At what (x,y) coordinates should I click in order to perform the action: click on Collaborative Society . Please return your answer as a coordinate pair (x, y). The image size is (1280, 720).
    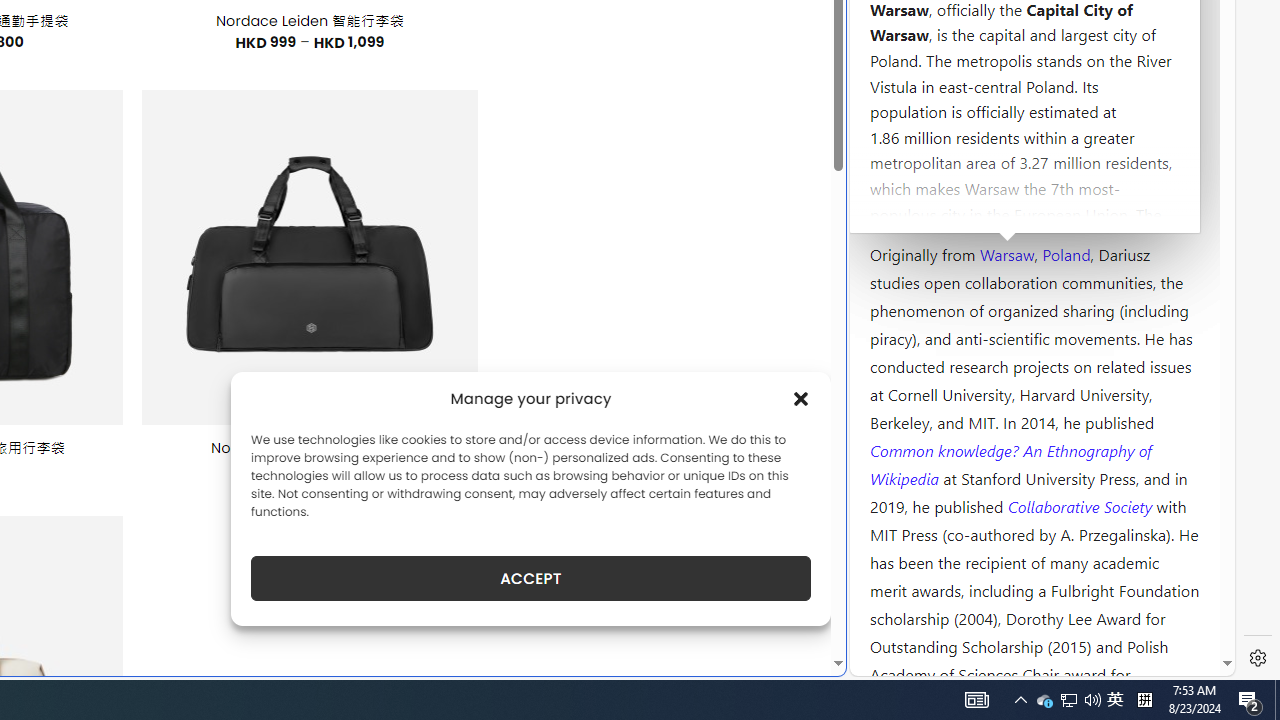
    Looking at the image, I should click on (1082, 505).